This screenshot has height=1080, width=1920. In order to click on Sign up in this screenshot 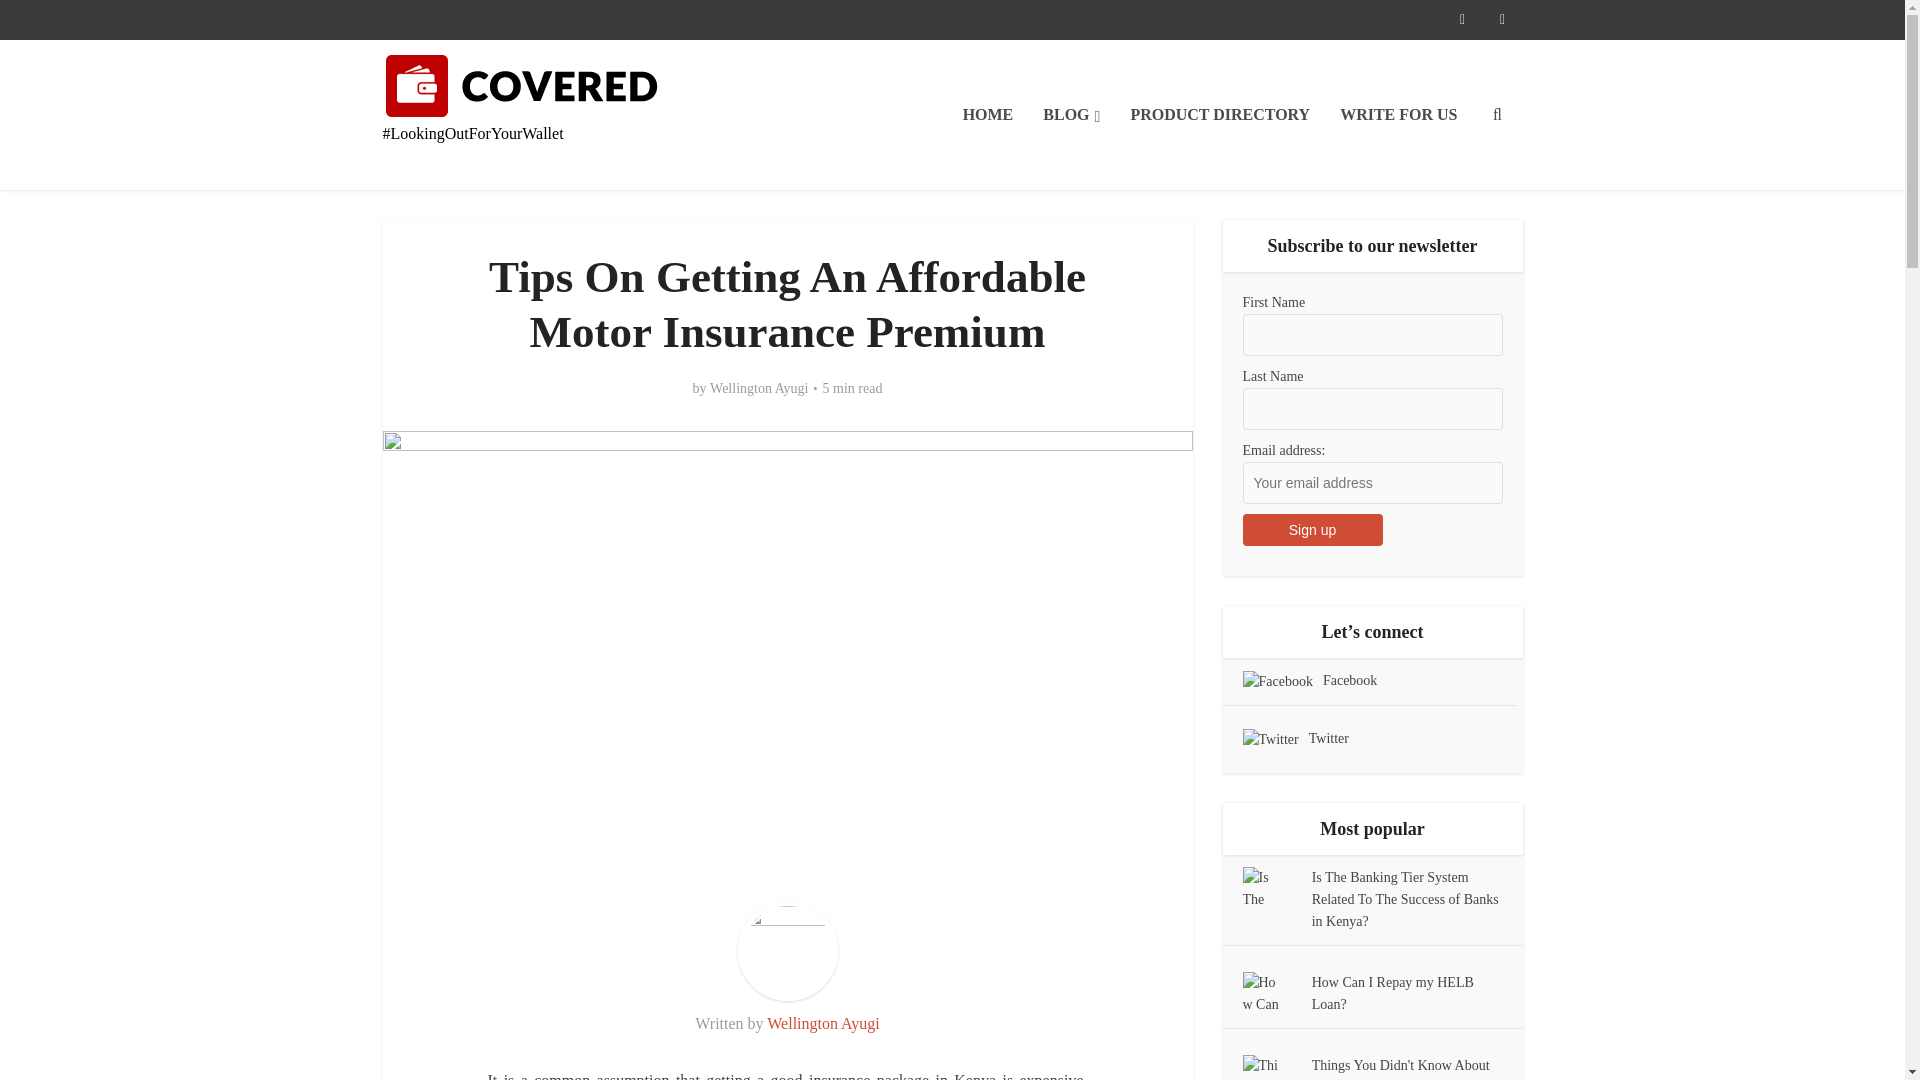, I will do `click(1312, 530)`.